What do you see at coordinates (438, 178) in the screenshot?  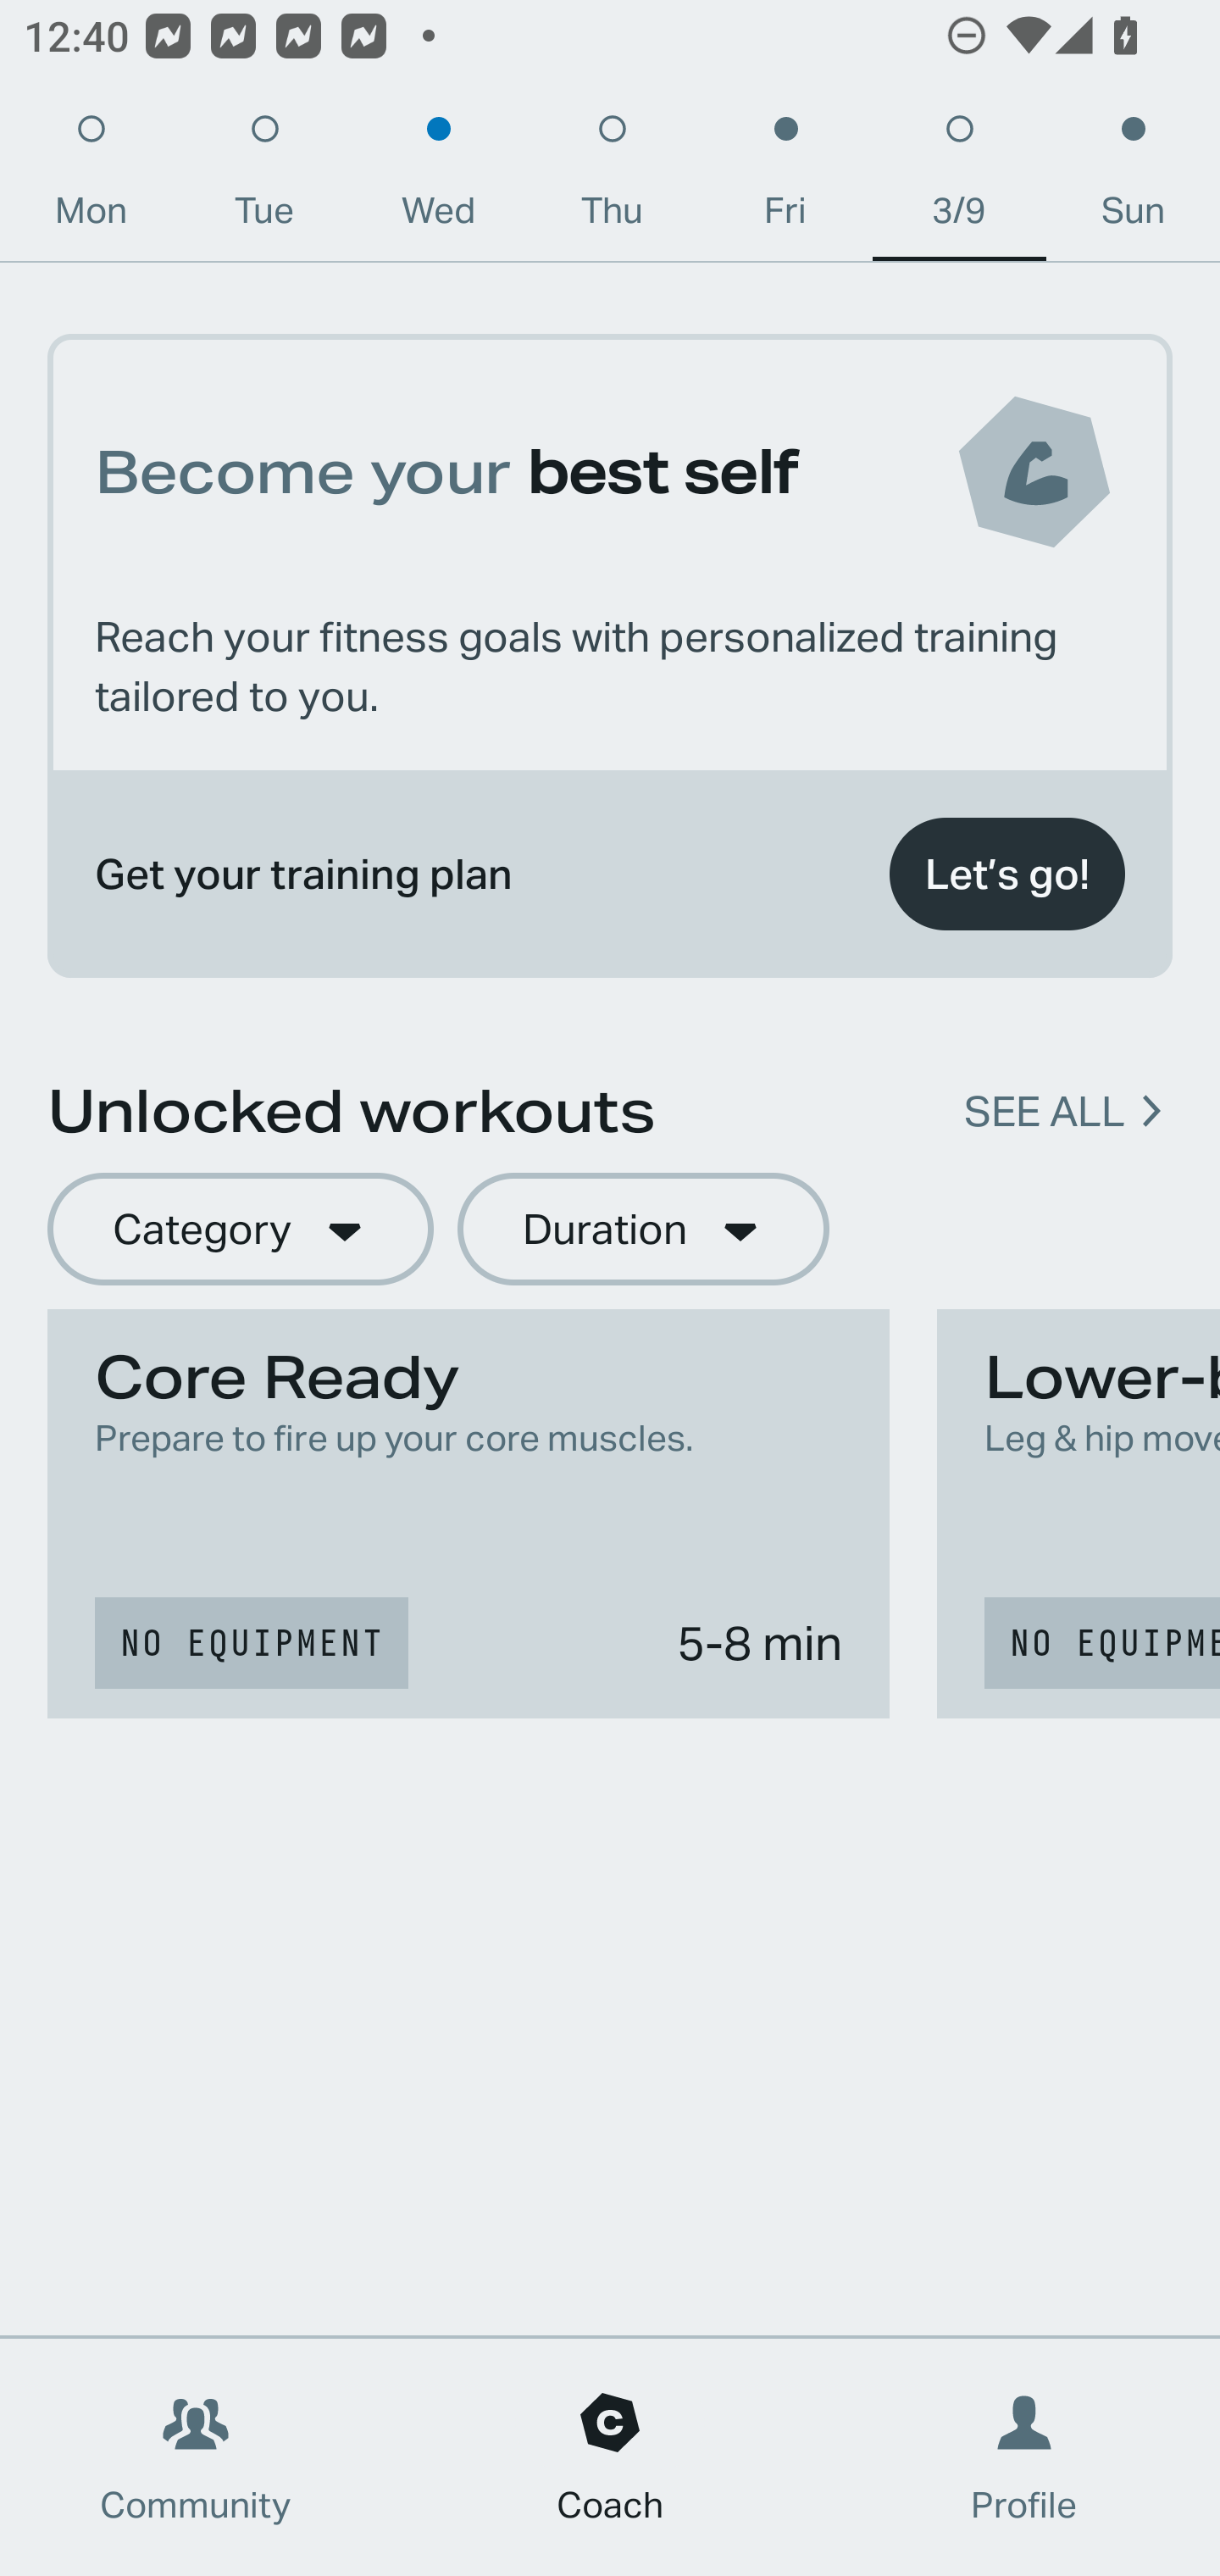 I see `Wed` at bounding box center [438, 178].